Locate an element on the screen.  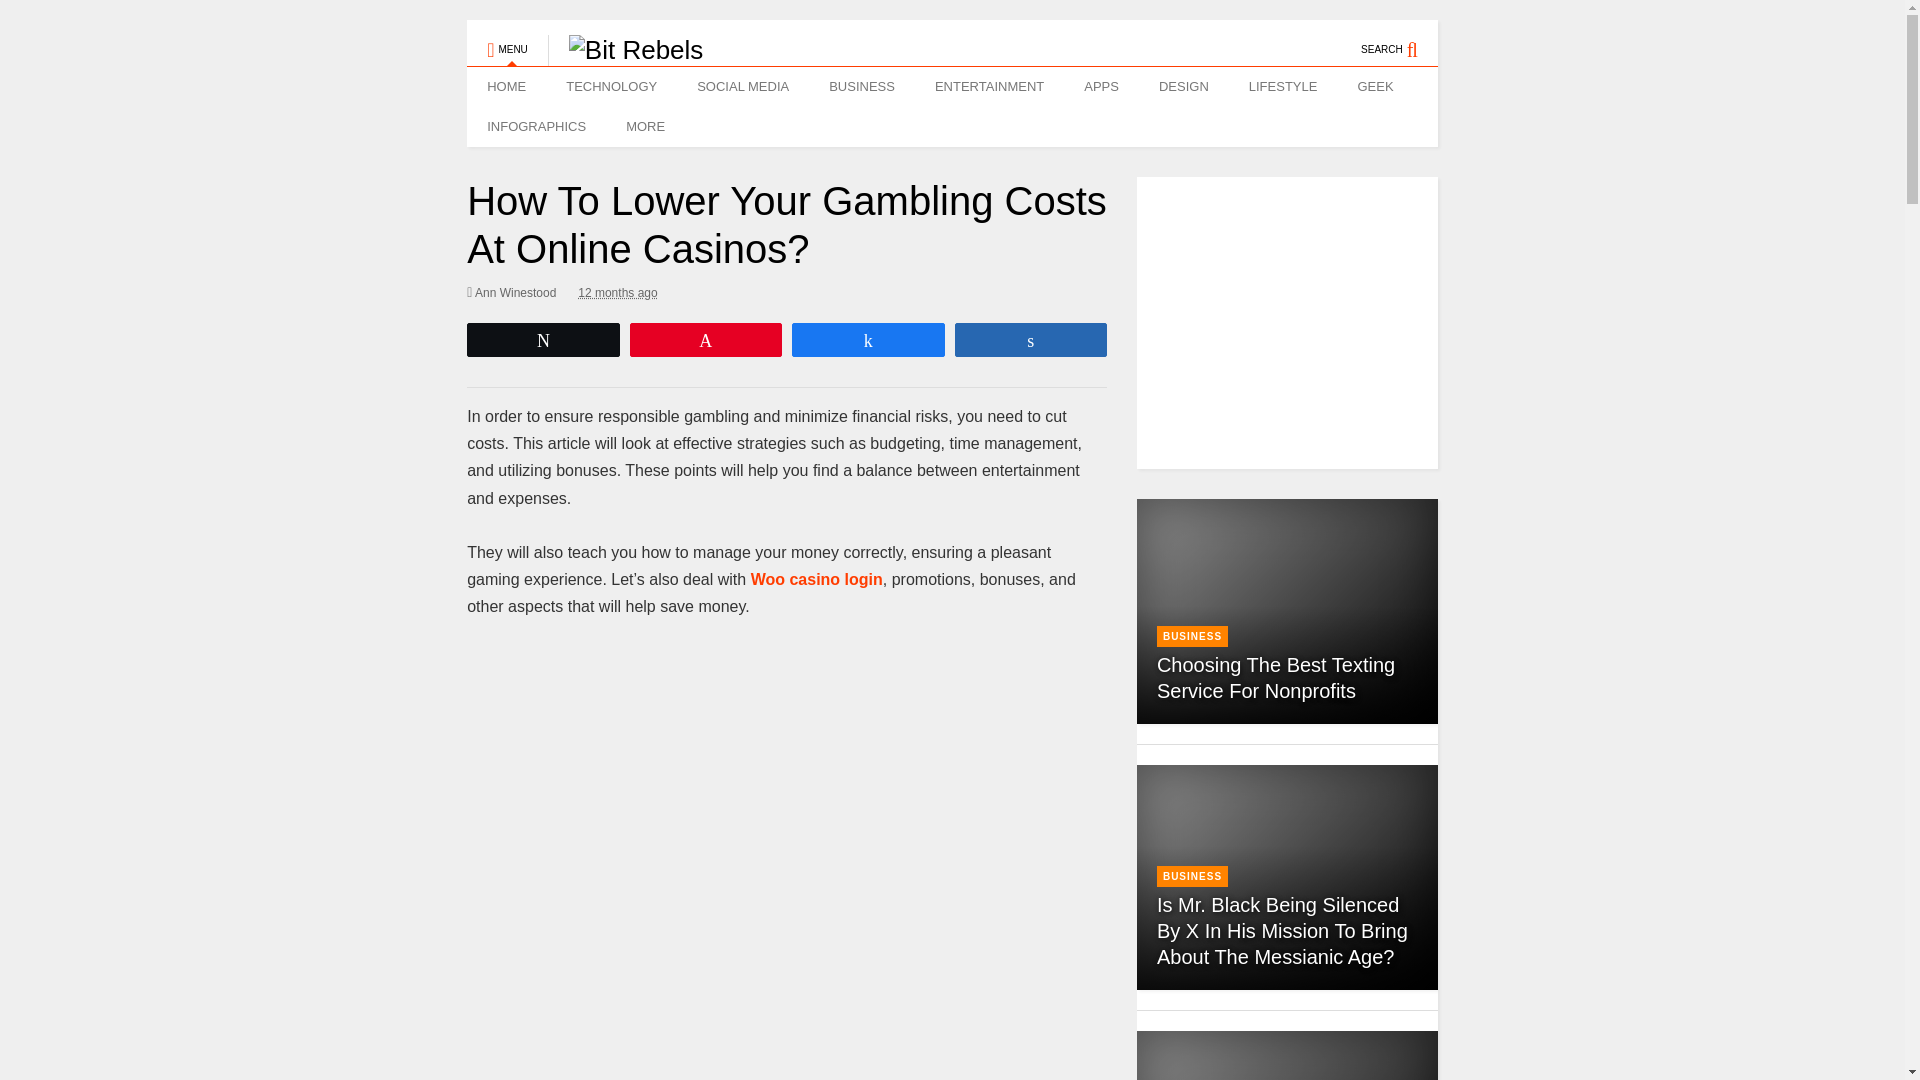
HOME is located at coordinates (506, 86).